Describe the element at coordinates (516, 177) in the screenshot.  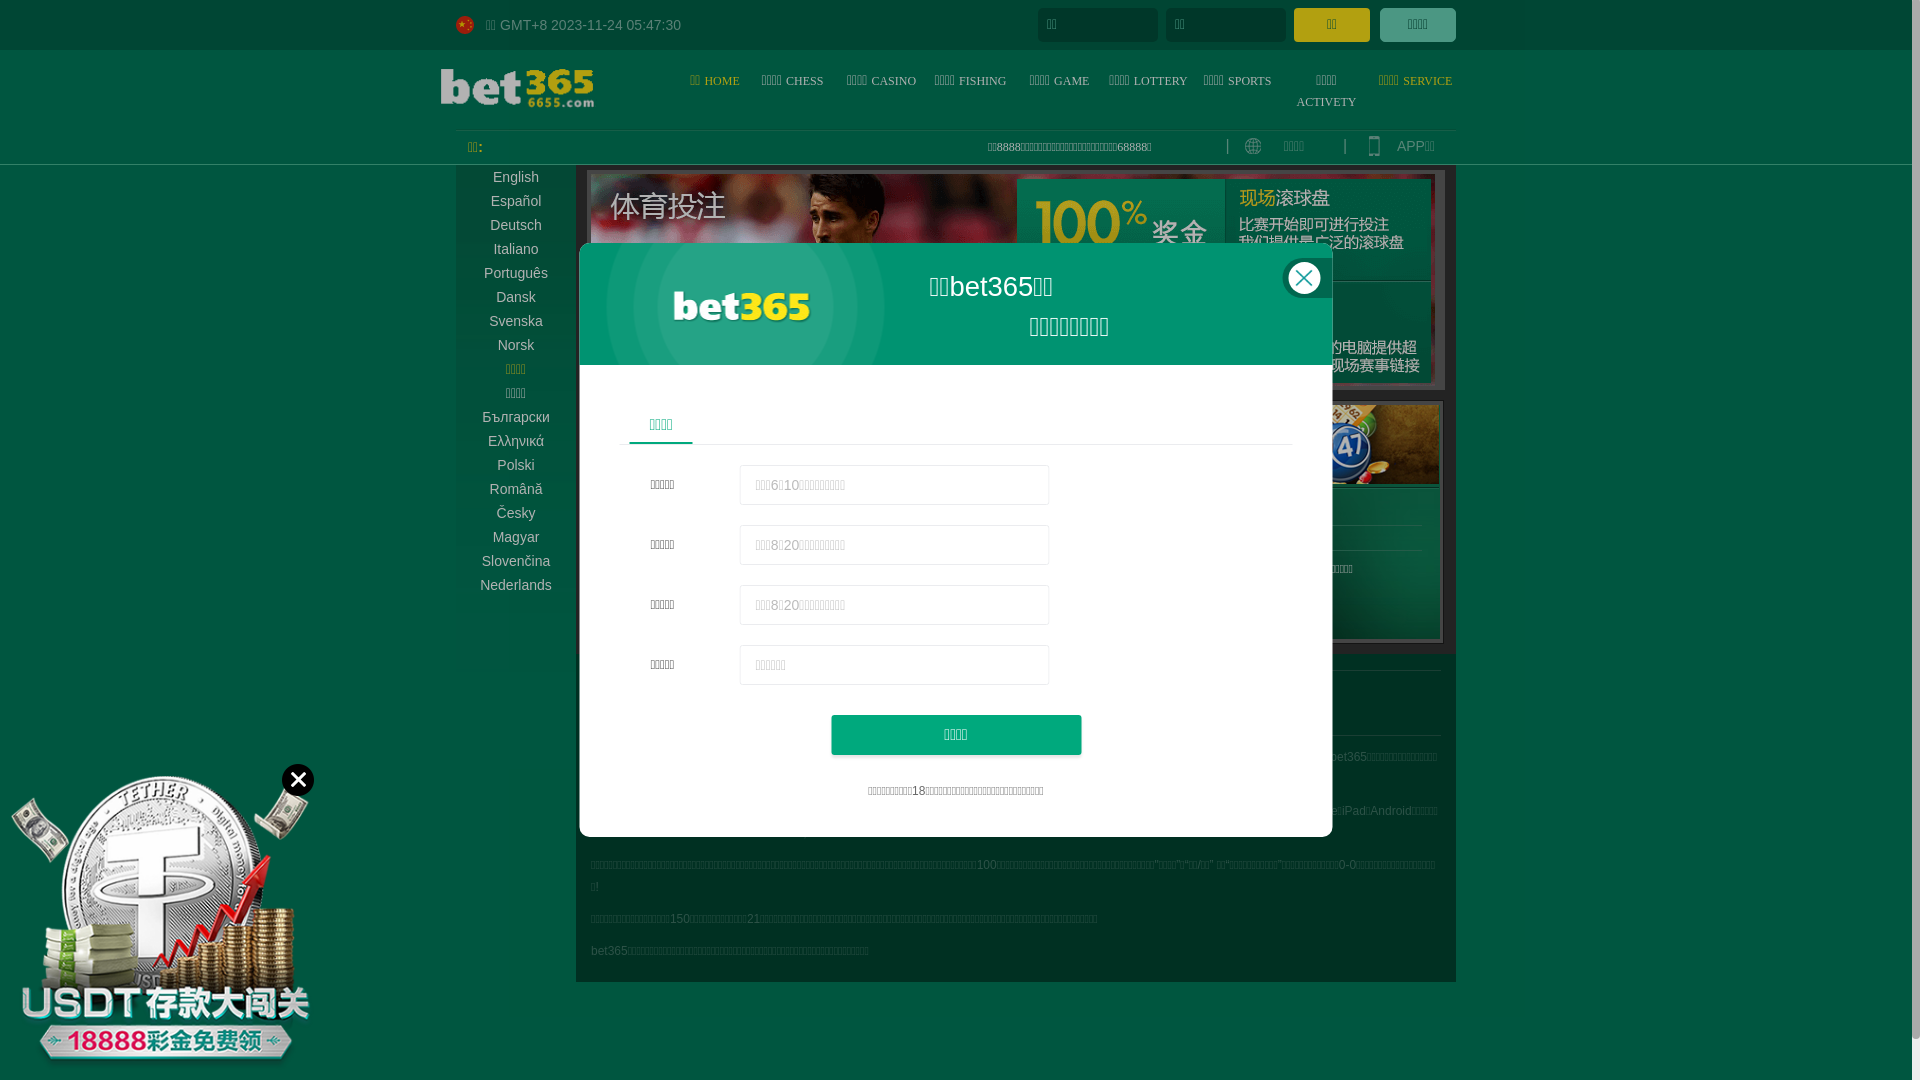
I see `English` at that location.